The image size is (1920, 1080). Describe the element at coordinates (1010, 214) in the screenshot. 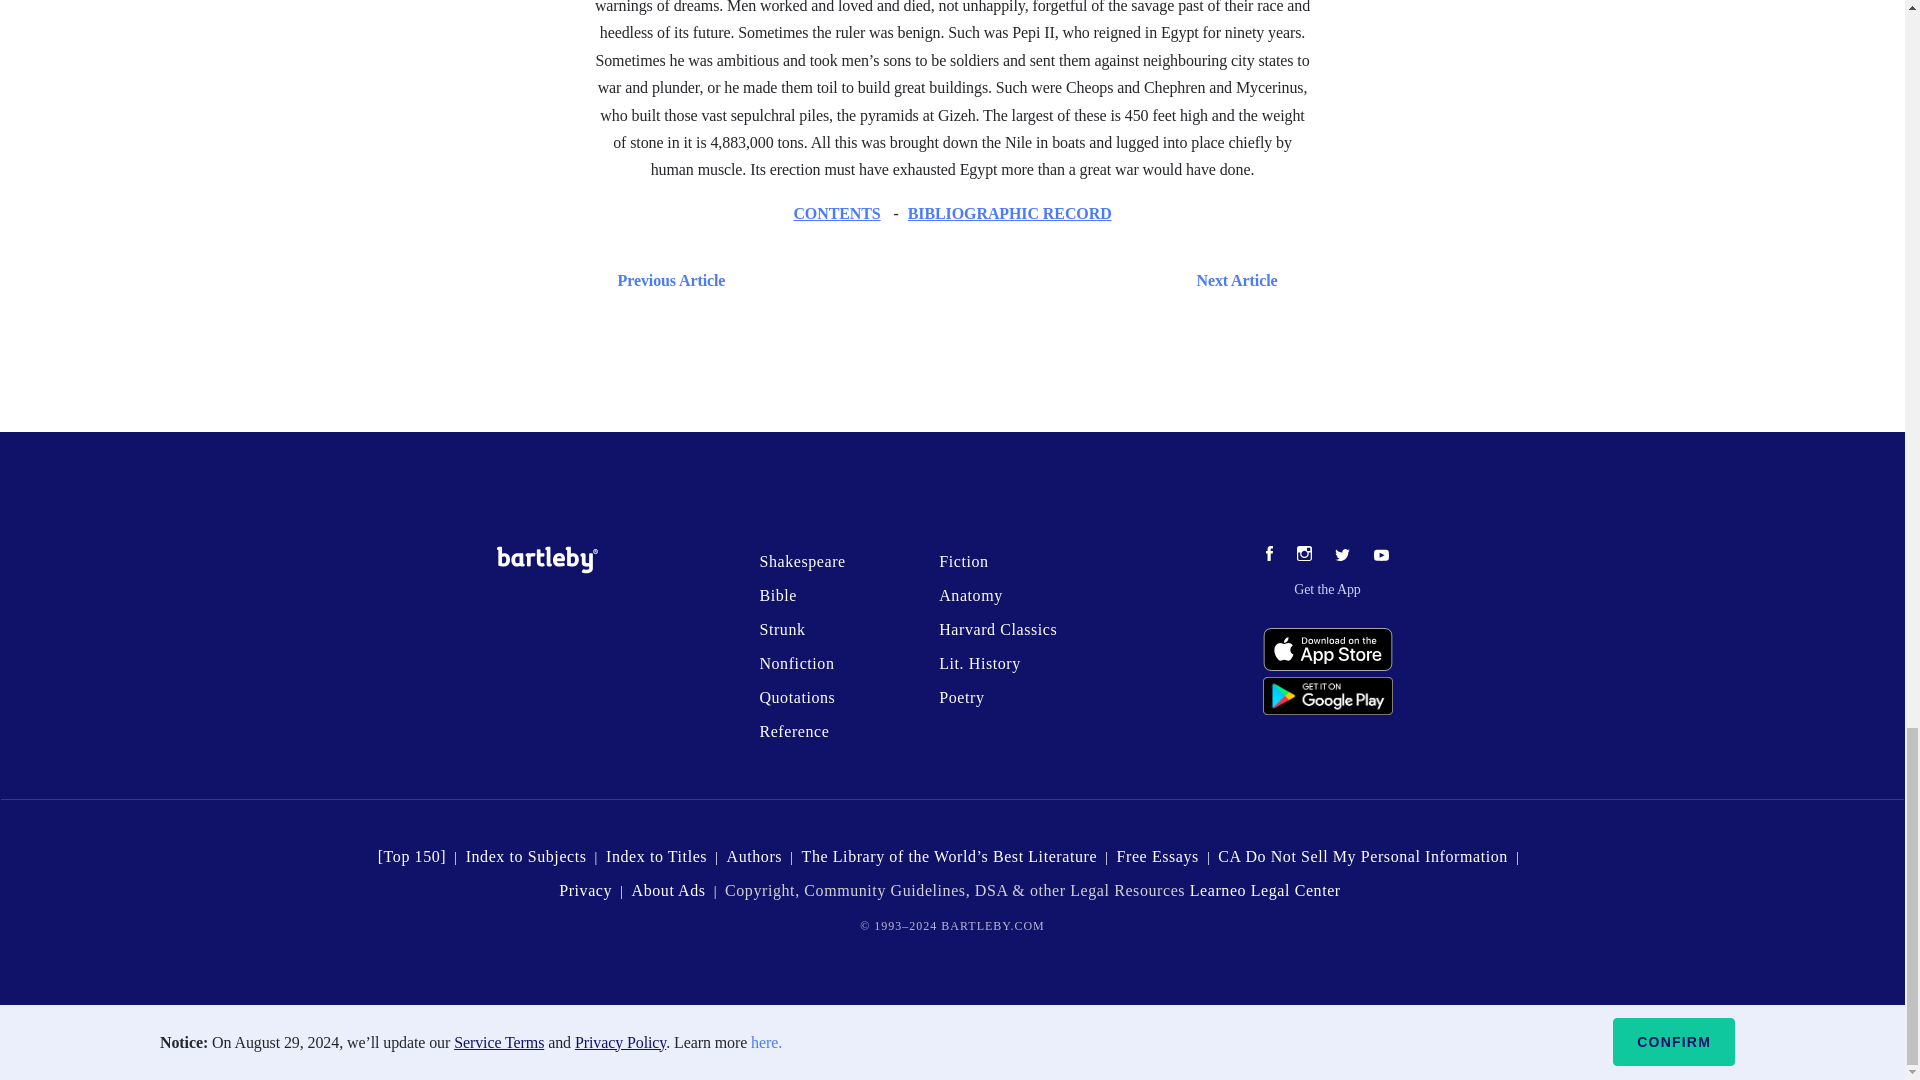

I see `BIBLIOGRAPHIC RECORD` at that location.